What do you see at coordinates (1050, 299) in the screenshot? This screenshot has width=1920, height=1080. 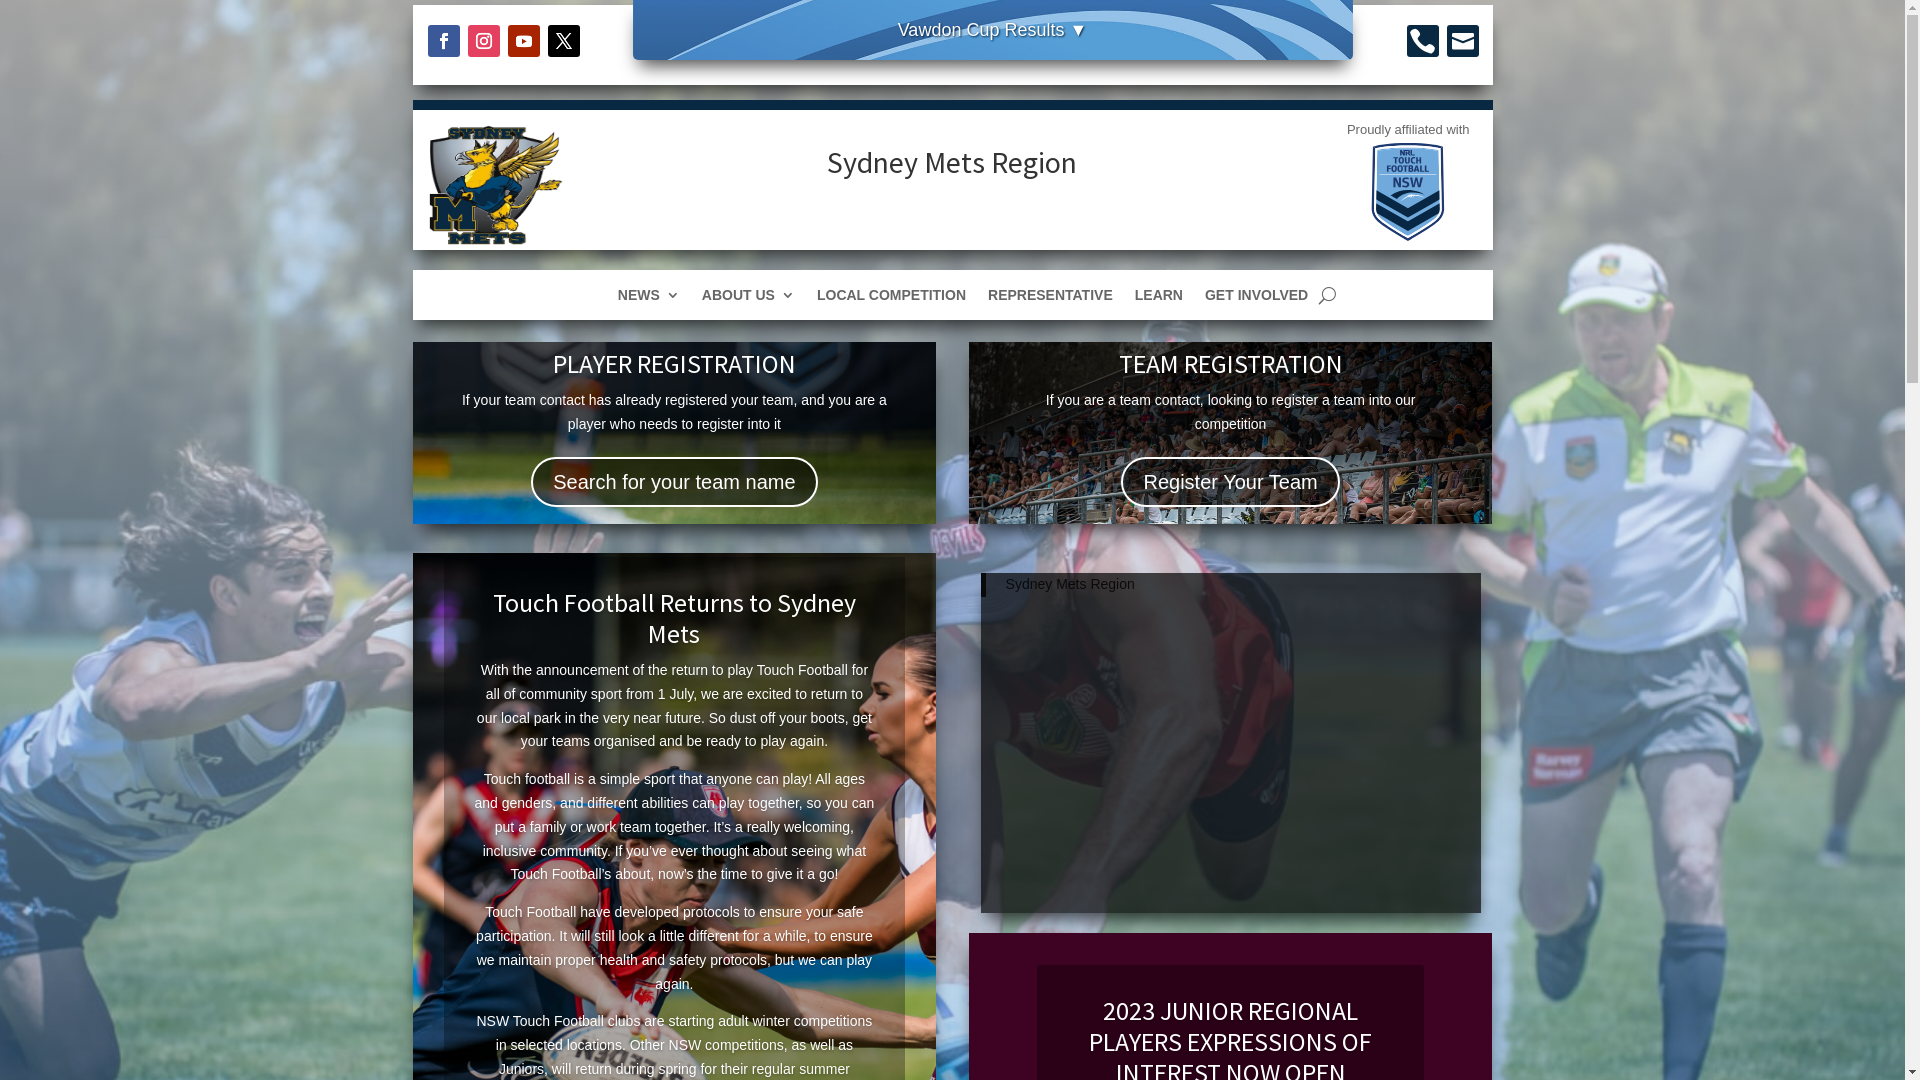 I see `REPRESENTATIVE` at bounding box center [1050, 299].